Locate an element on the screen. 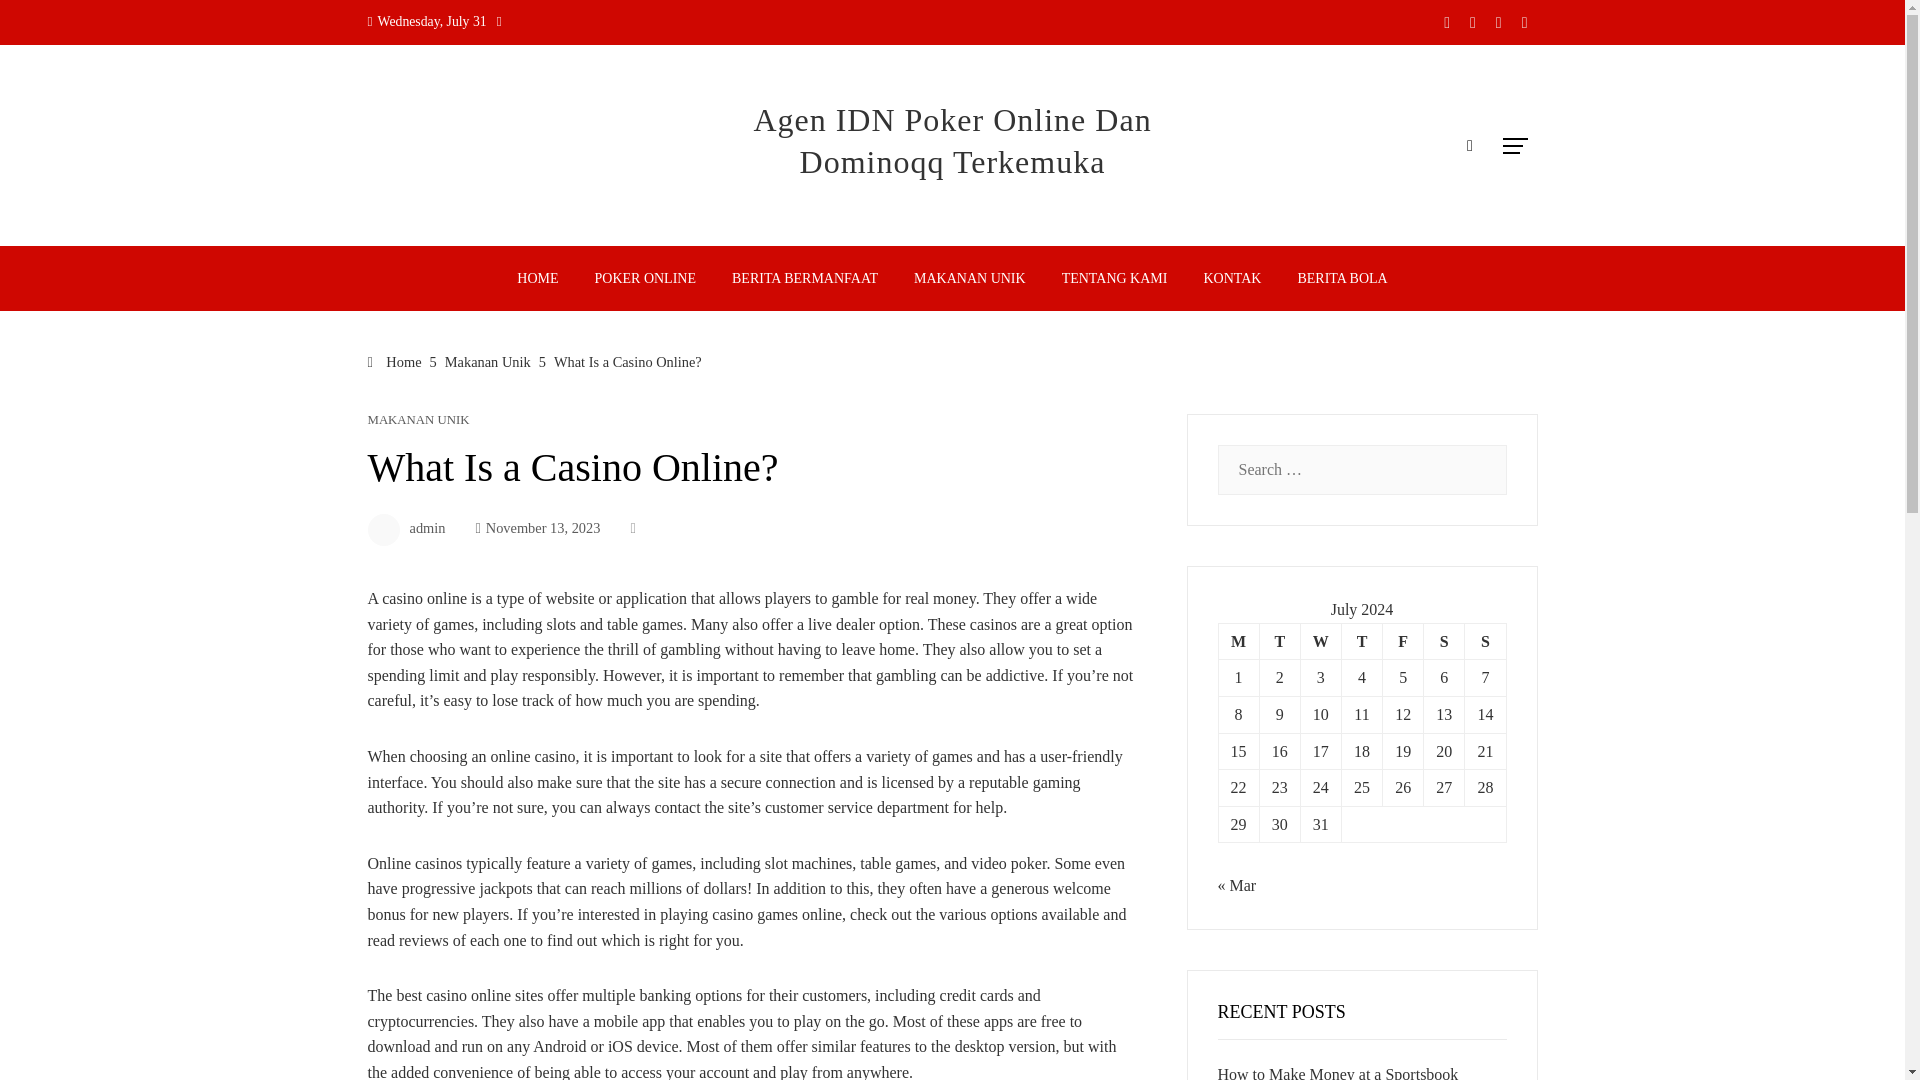 This screenshot has height=1080, width=1920. HOME is located at coordinates (536, 278).